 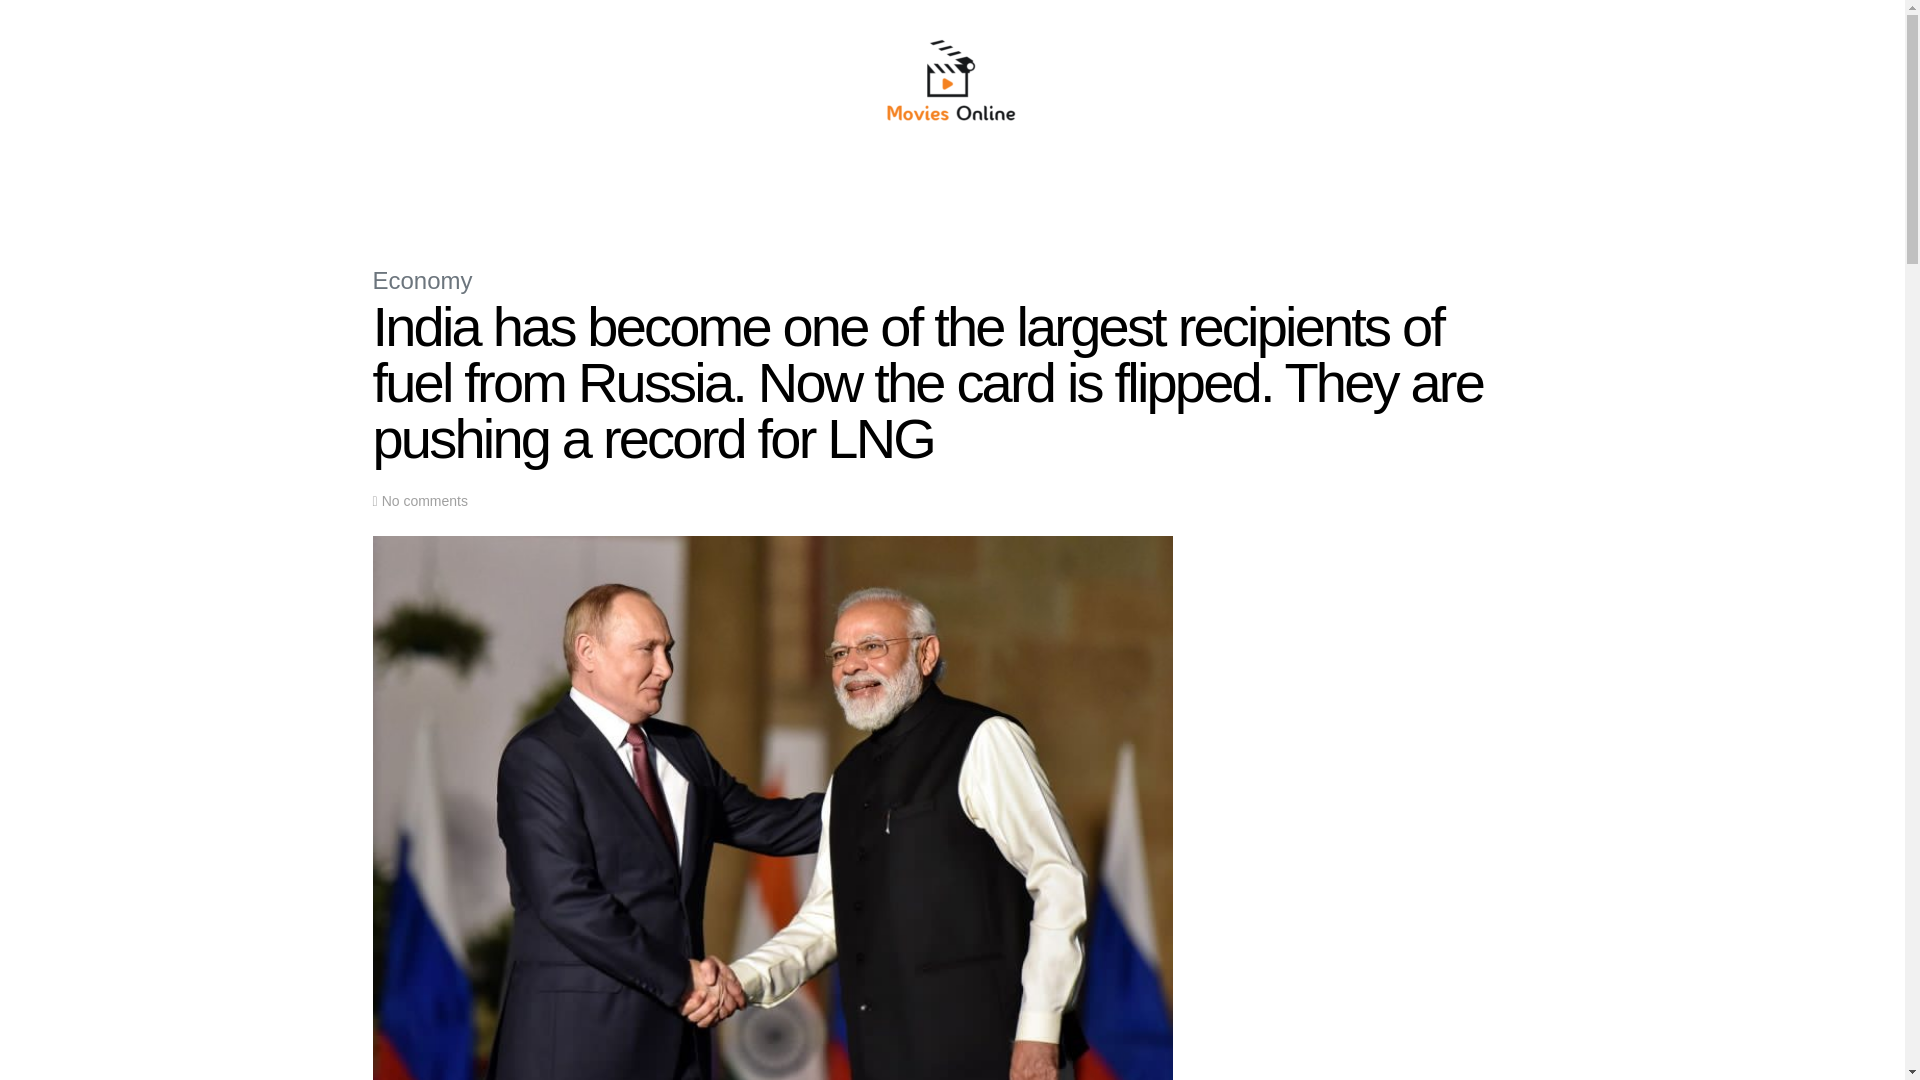 What do you see at coordinates (653, 192) in the screenshot?
I see `TOP NEWS` at bounding box center [653, 192].